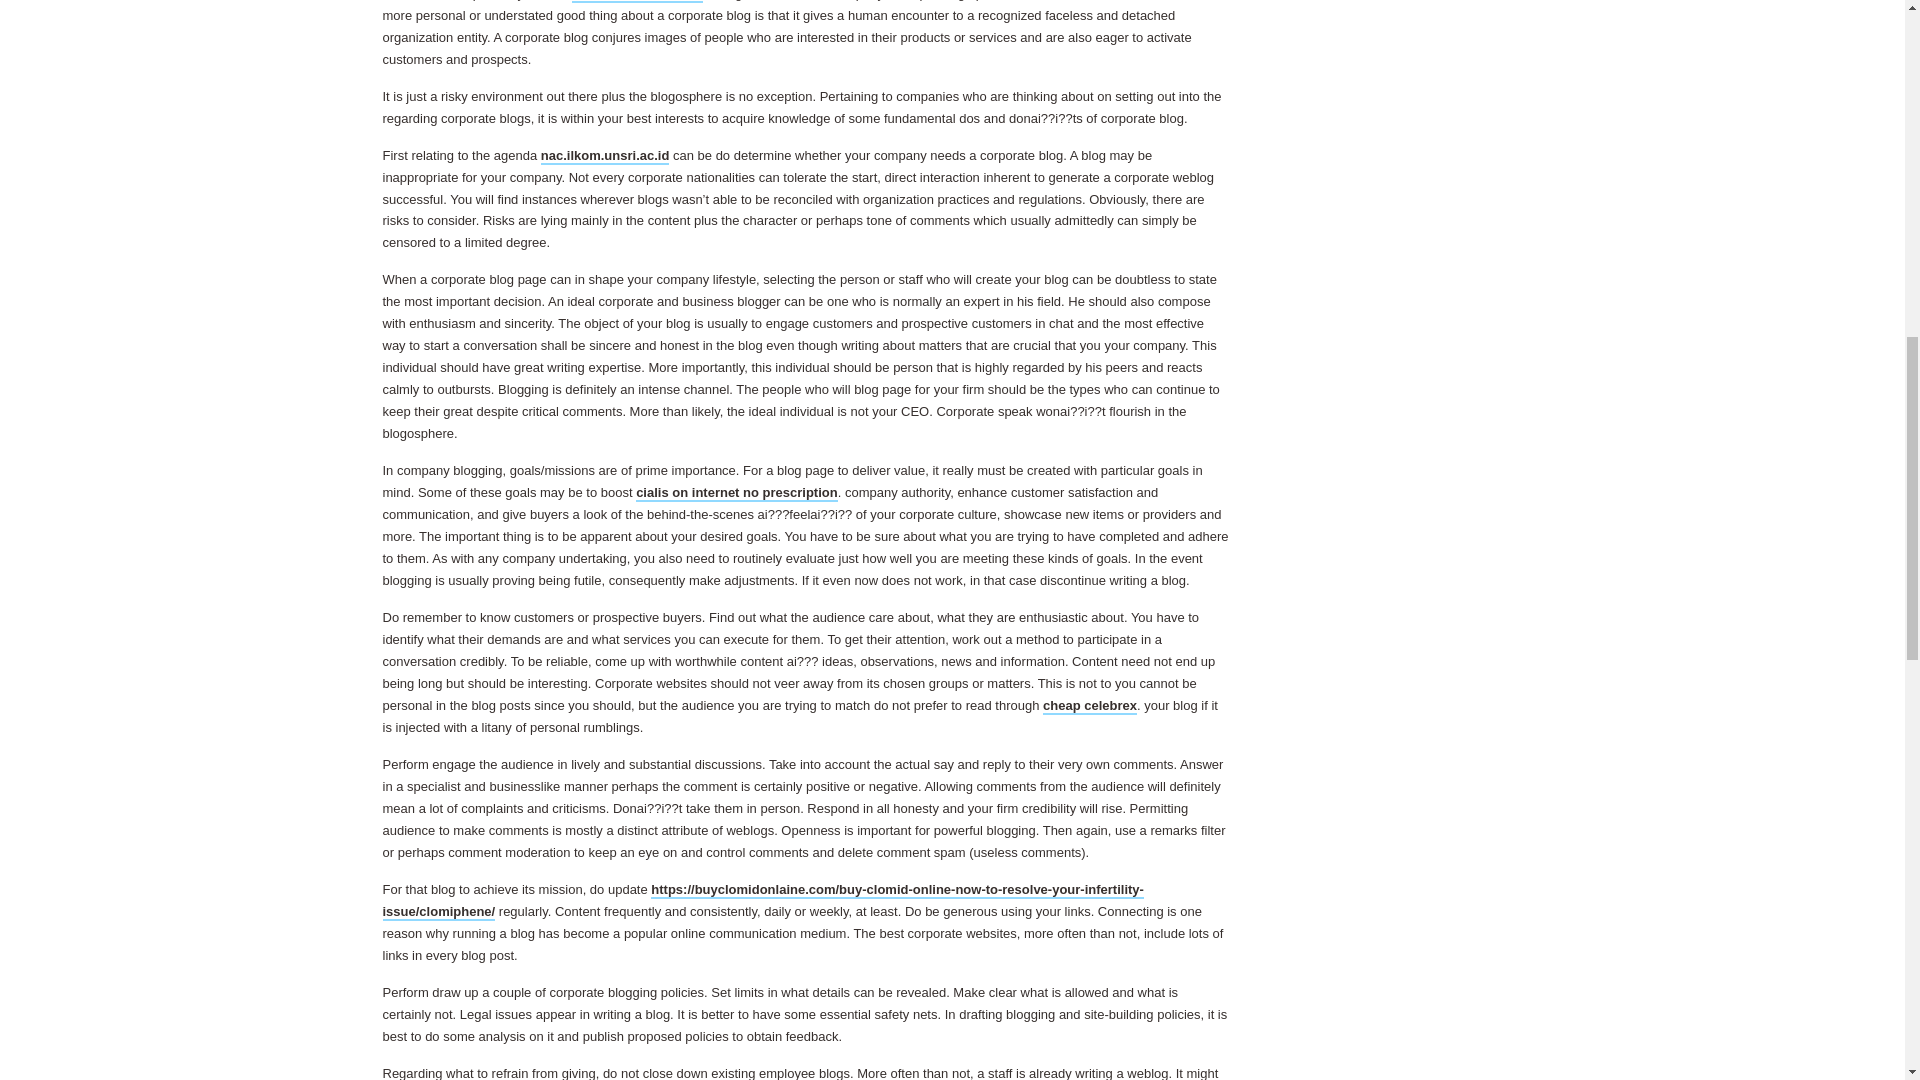  I want to click on cialis on internet no prescription, so click(736, 493).